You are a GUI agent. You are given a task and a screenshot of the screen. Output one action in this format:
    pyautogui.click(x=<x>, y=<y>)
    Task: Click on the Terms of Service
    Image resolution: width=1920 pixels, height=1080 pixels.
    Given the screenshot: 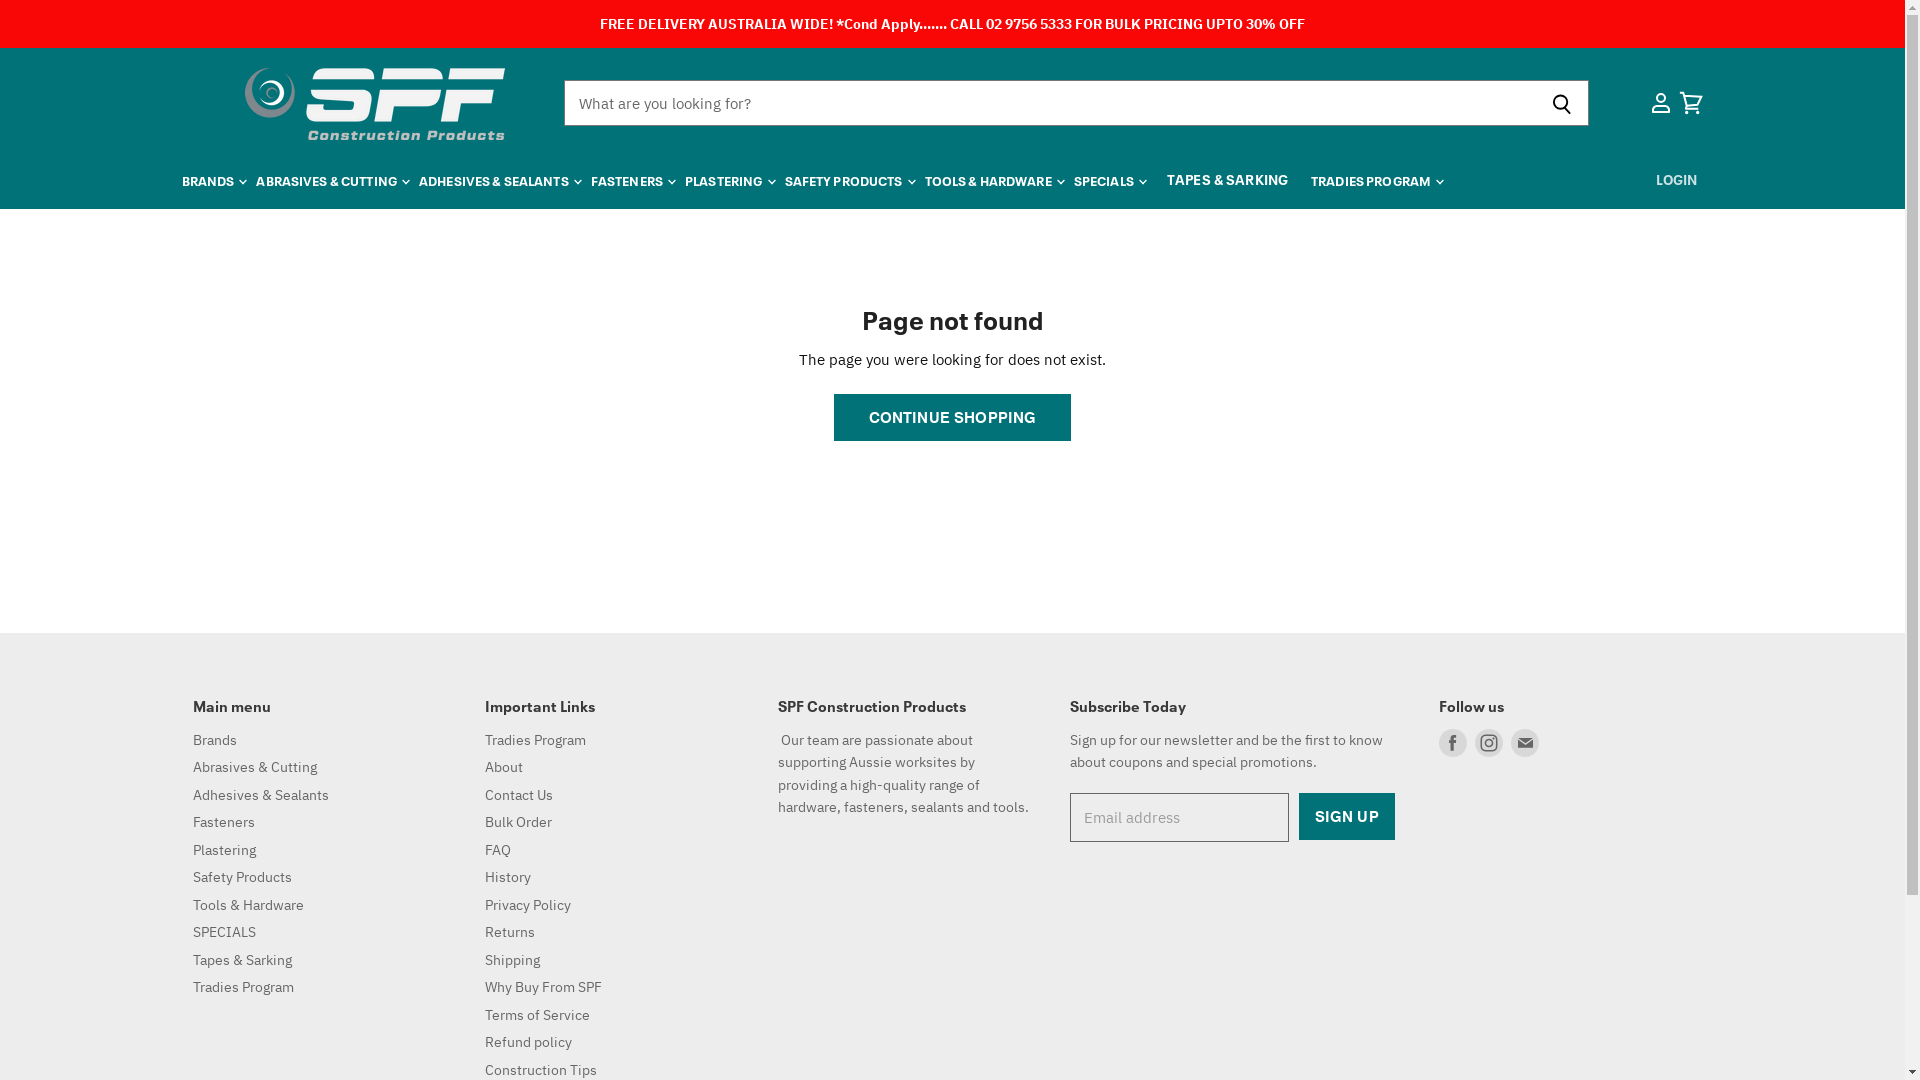 What is the action you would take?
    pyautogui.click(x=538, y=1015)
    